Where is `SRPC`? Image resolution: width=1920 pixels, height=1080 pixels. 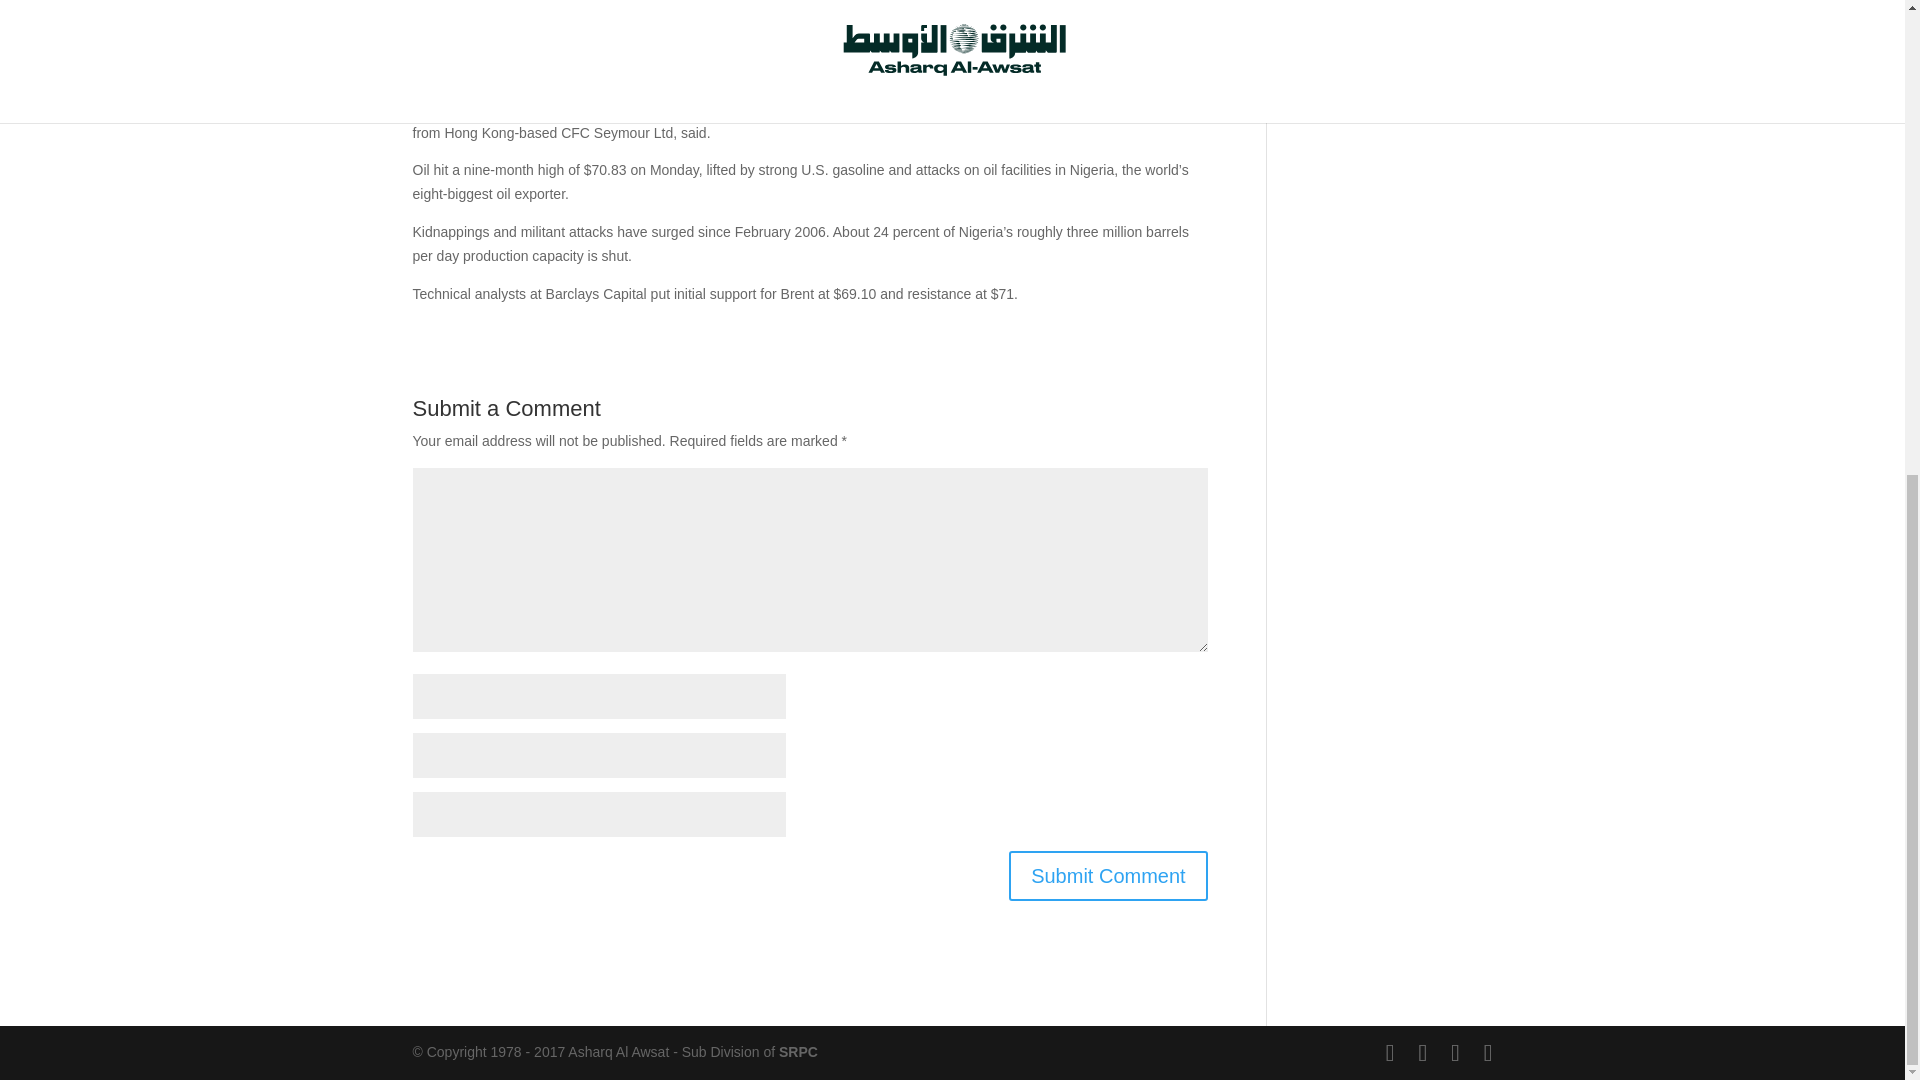 SRPC is located at coordinates (798, 1052).